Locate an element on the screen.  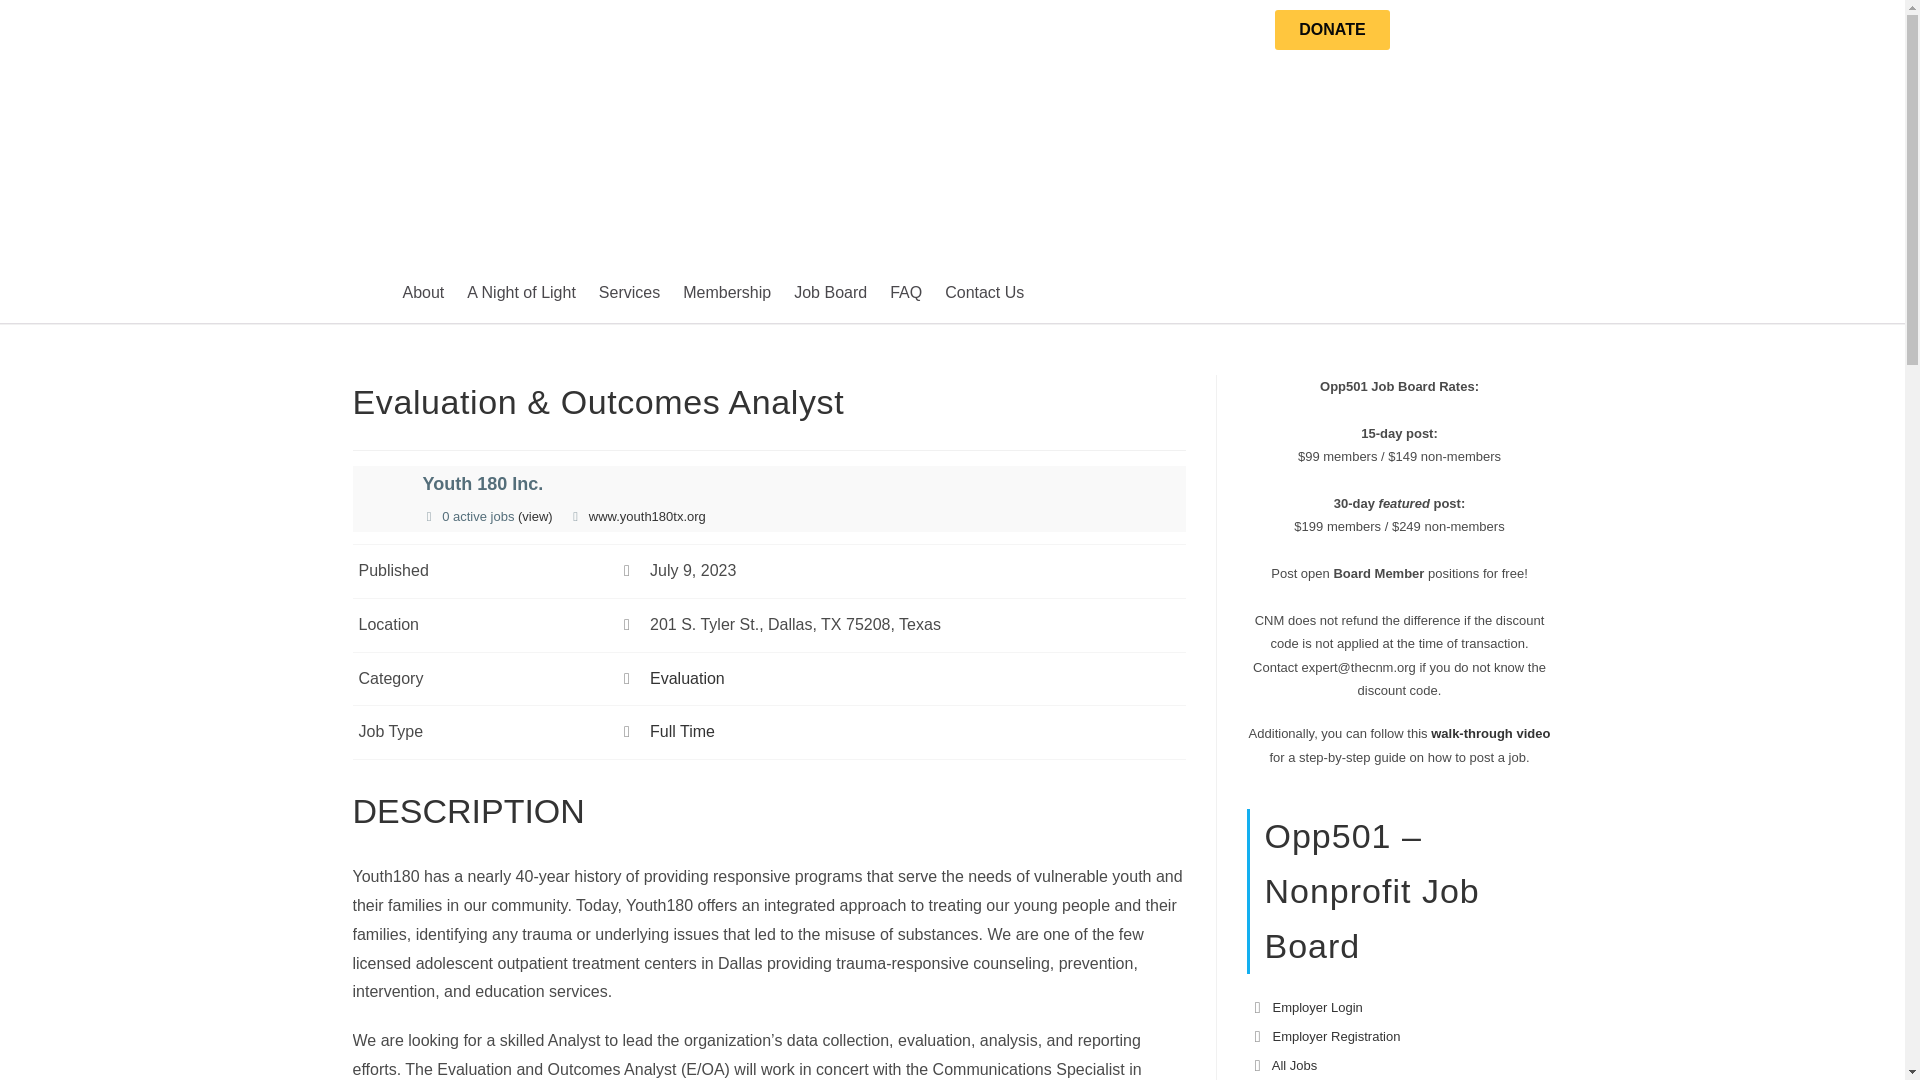
Job Board is located at coordinates (830, 293).